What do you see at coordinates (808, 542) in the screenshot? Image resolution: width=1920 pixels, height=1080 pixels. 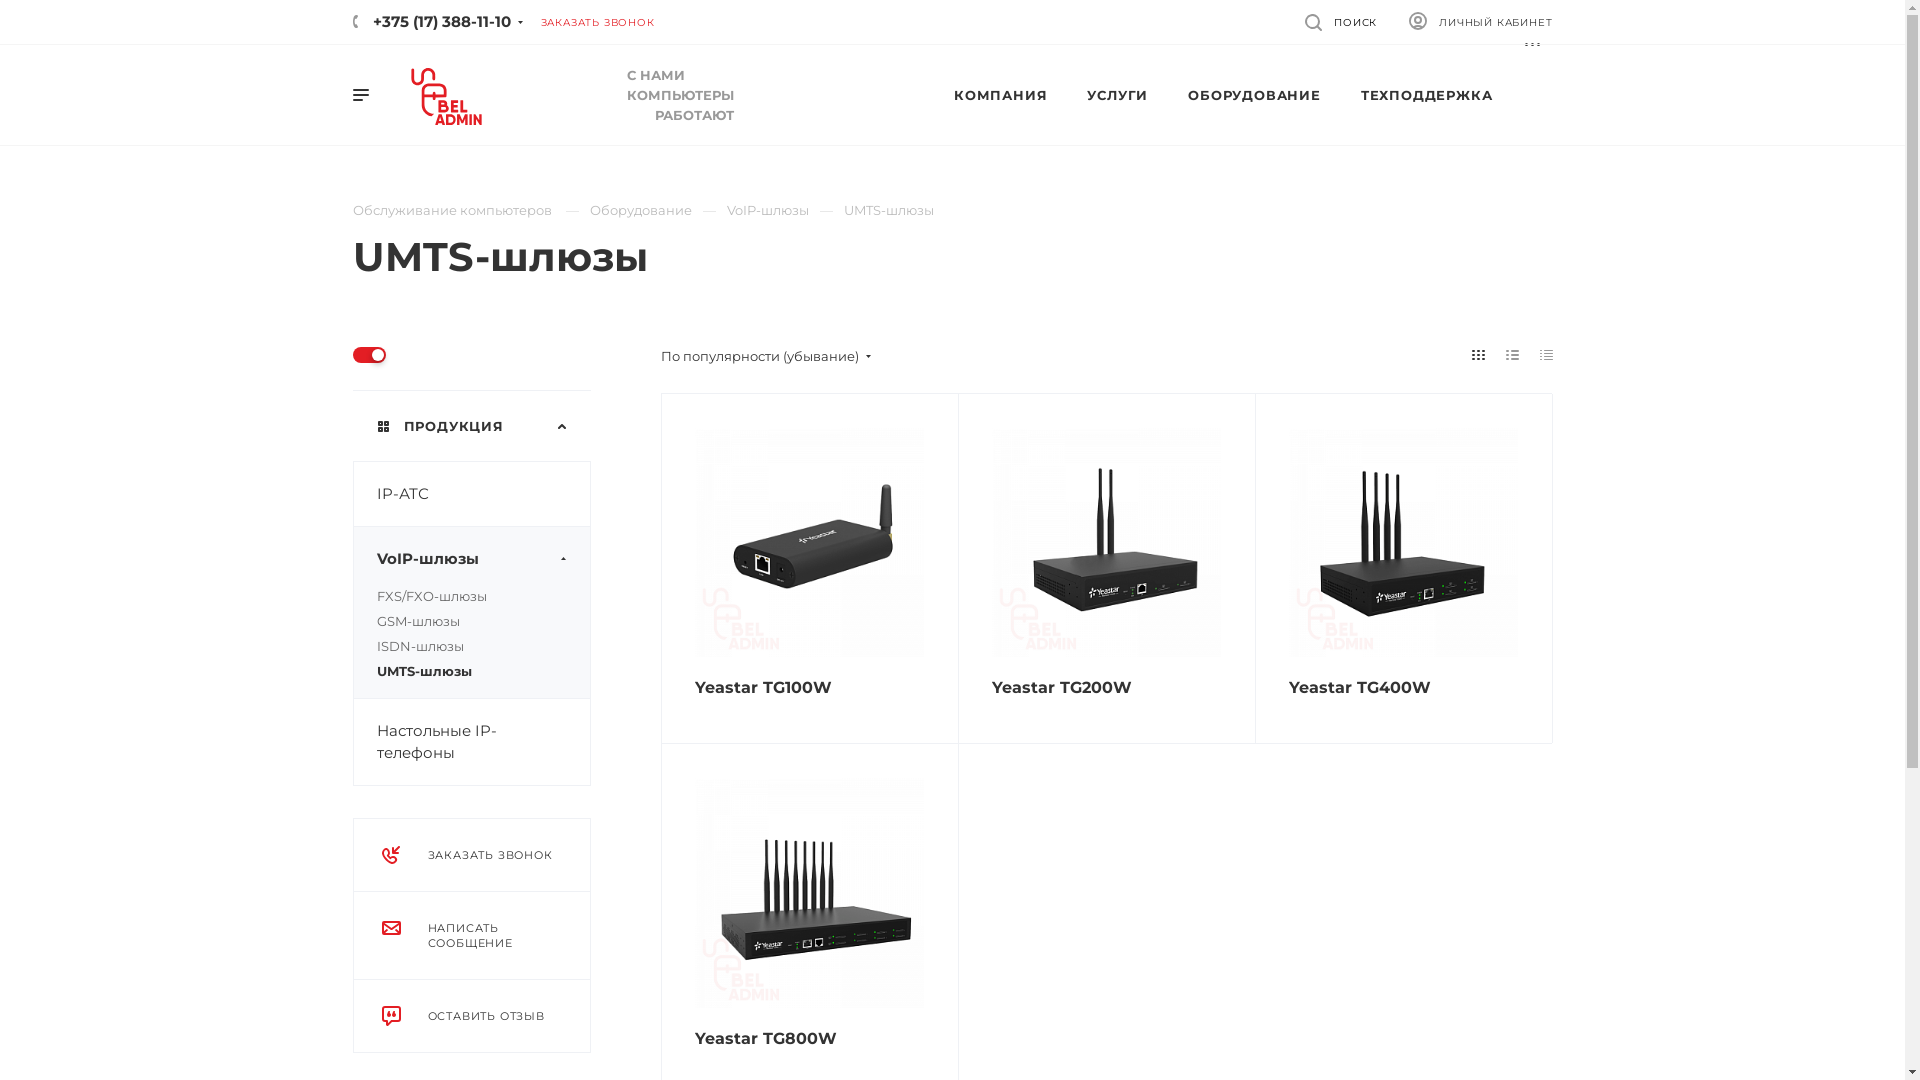 I see `Yeastar TG100W` at bounding box center [808, 542].